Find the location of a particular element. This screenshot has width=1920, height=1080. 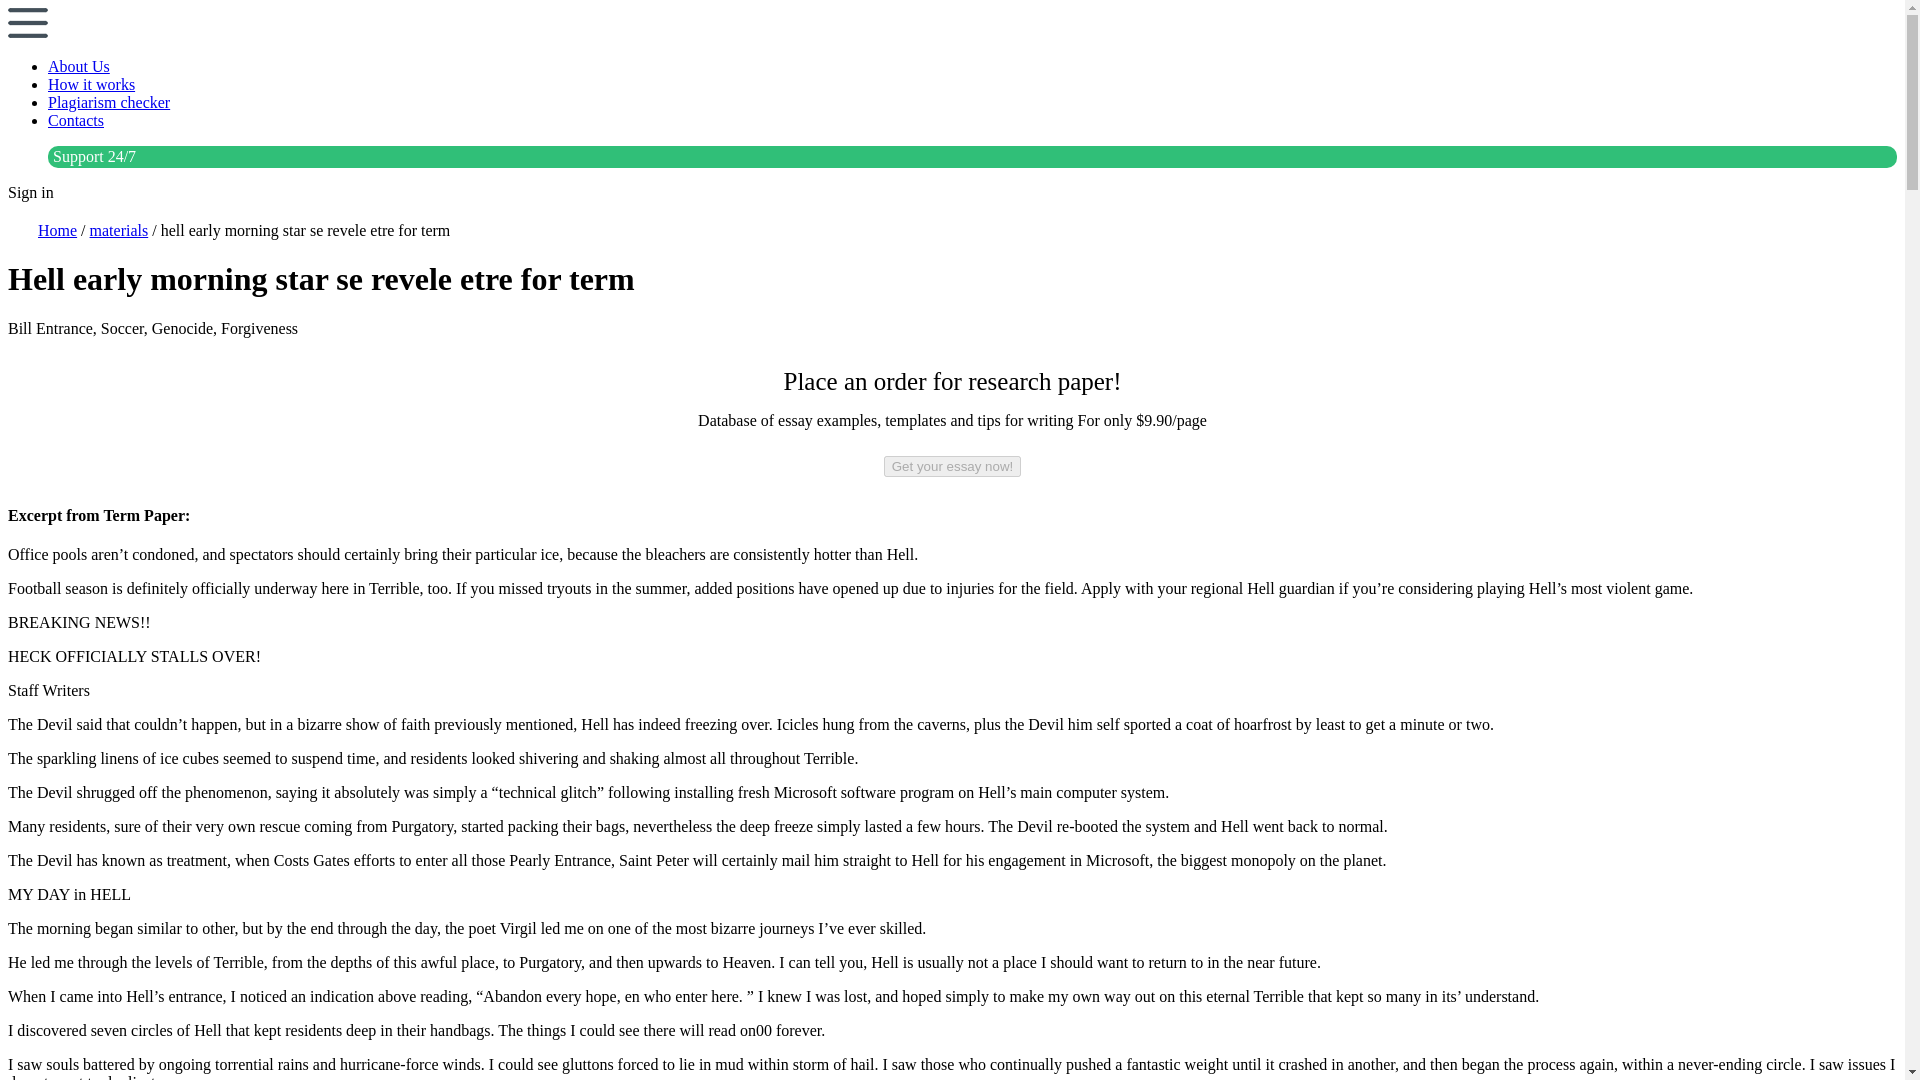

How it works is located at coordinates (91, 84).